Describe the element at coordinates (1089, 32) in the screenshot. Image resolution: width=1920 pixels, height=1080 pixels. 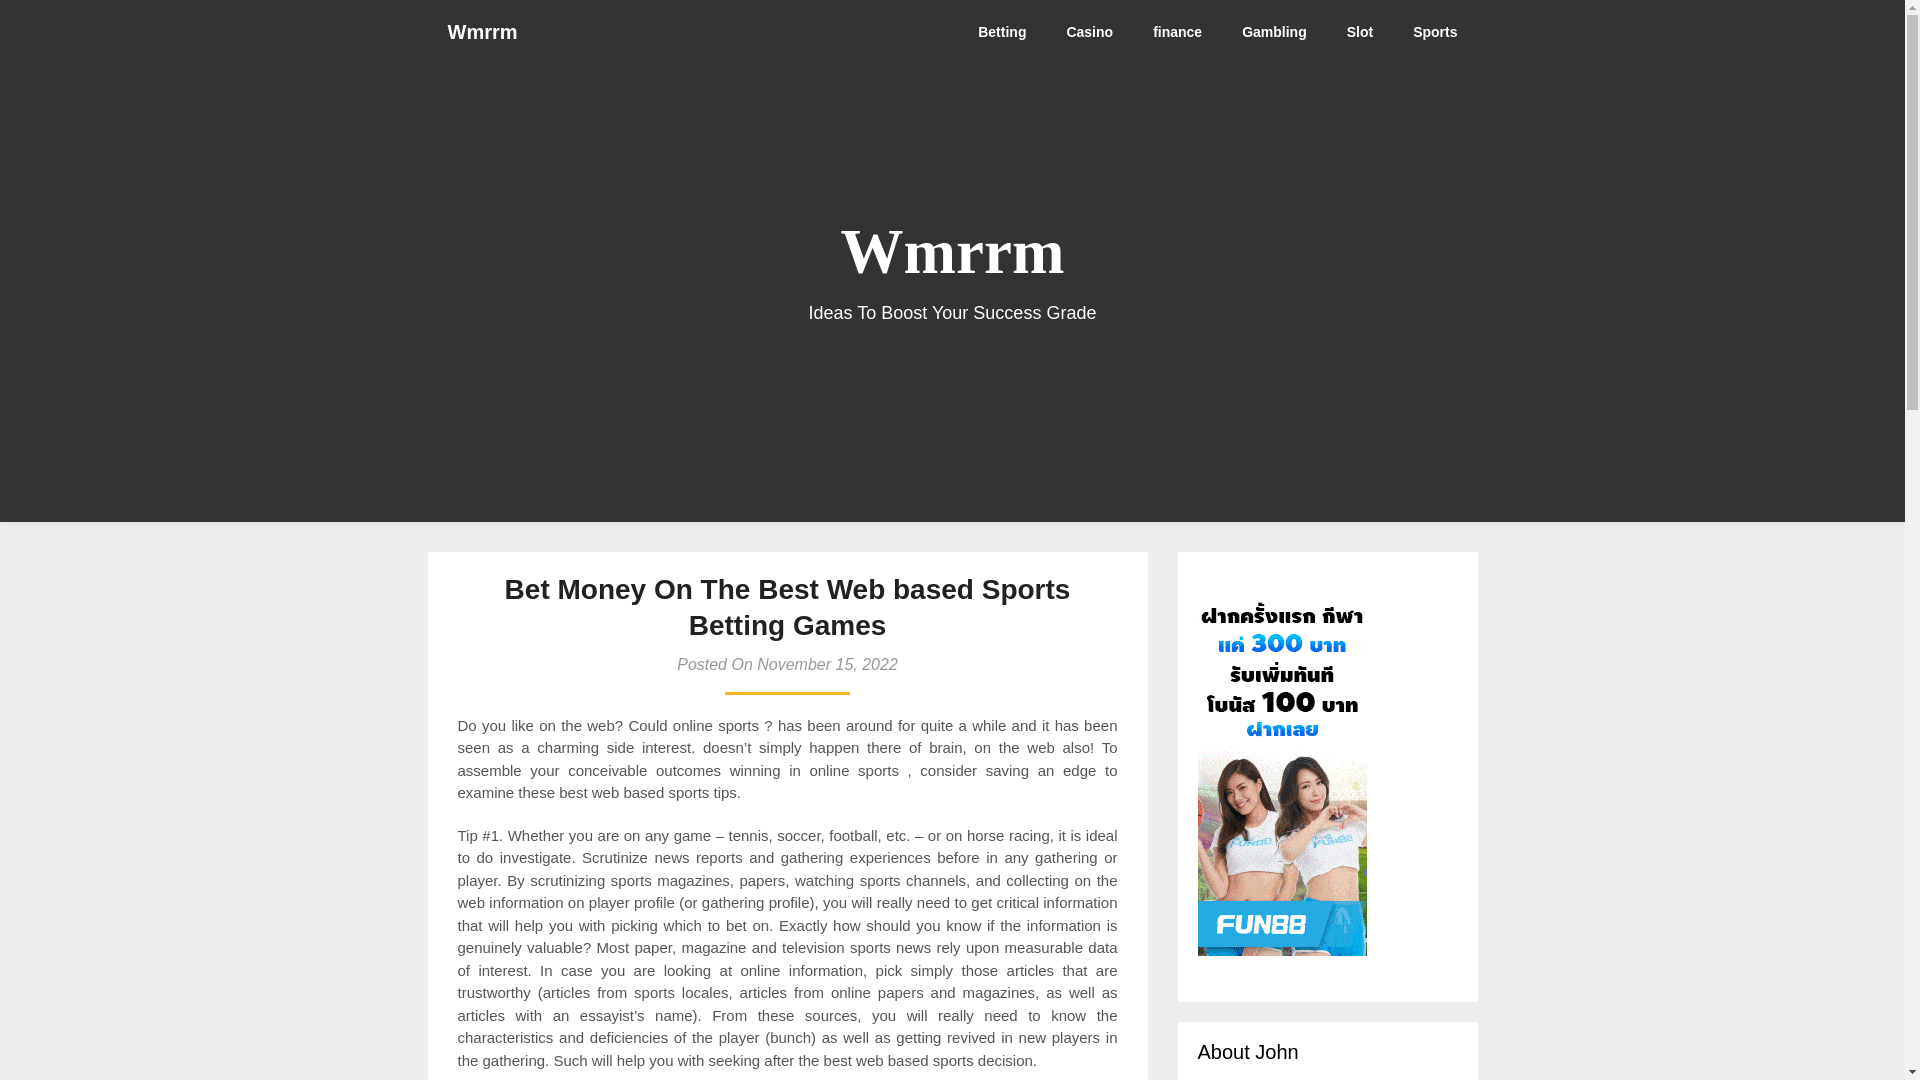
I see `Casino` at that location.